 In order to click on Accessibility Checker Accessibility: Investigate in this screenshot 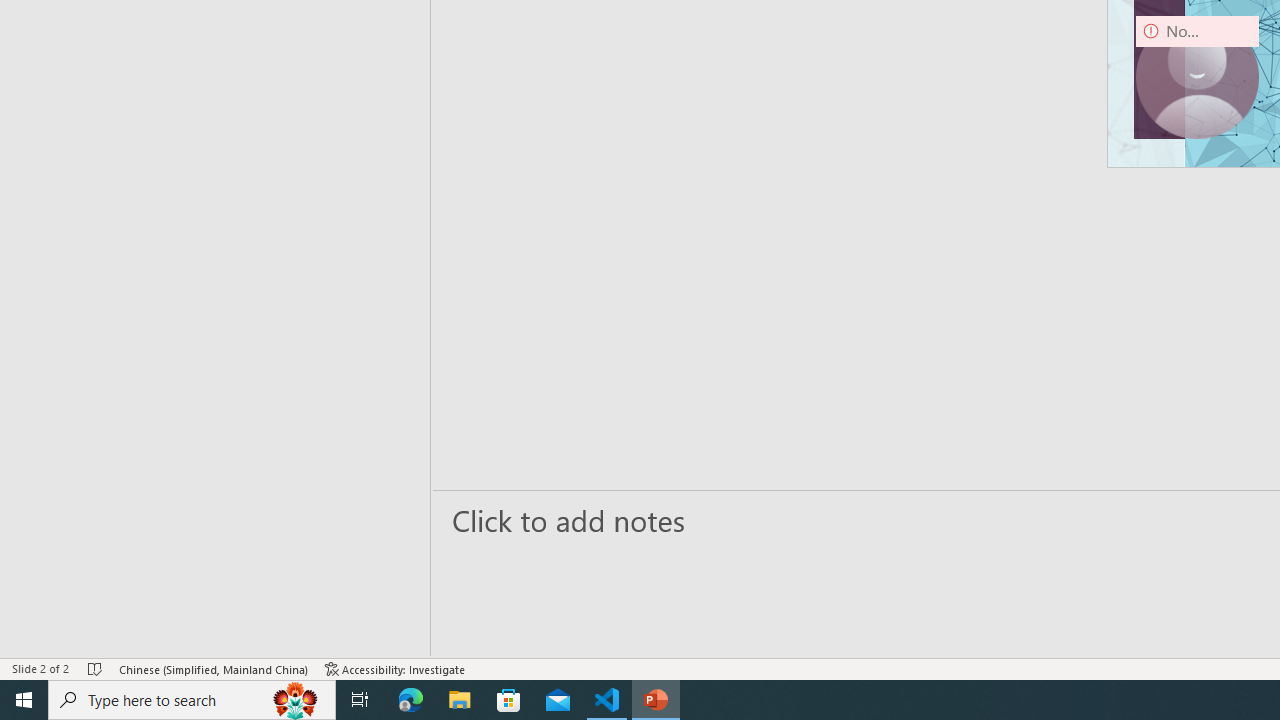, I will do `click(395, 668)`.